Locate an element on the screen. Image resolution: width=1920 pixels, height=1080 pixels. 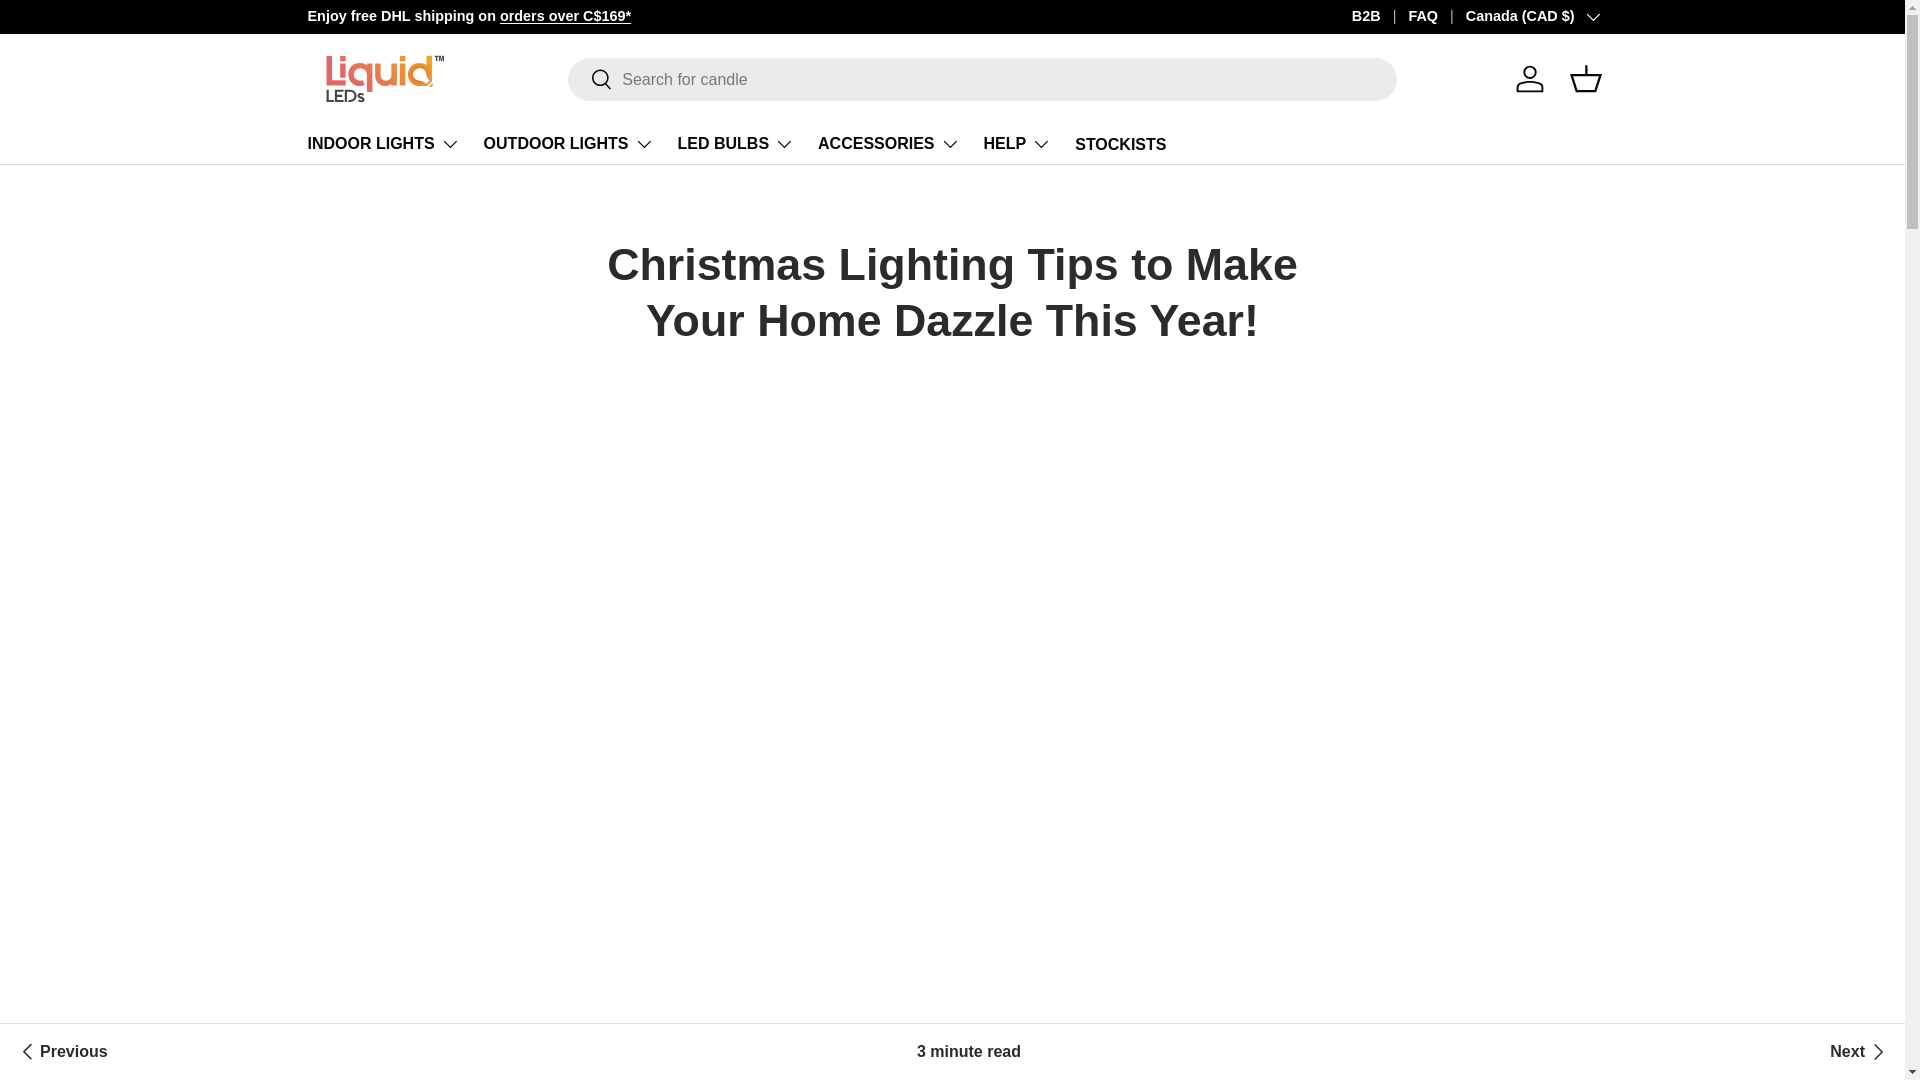
Returns Policy is located at coordinates (1580, 15).